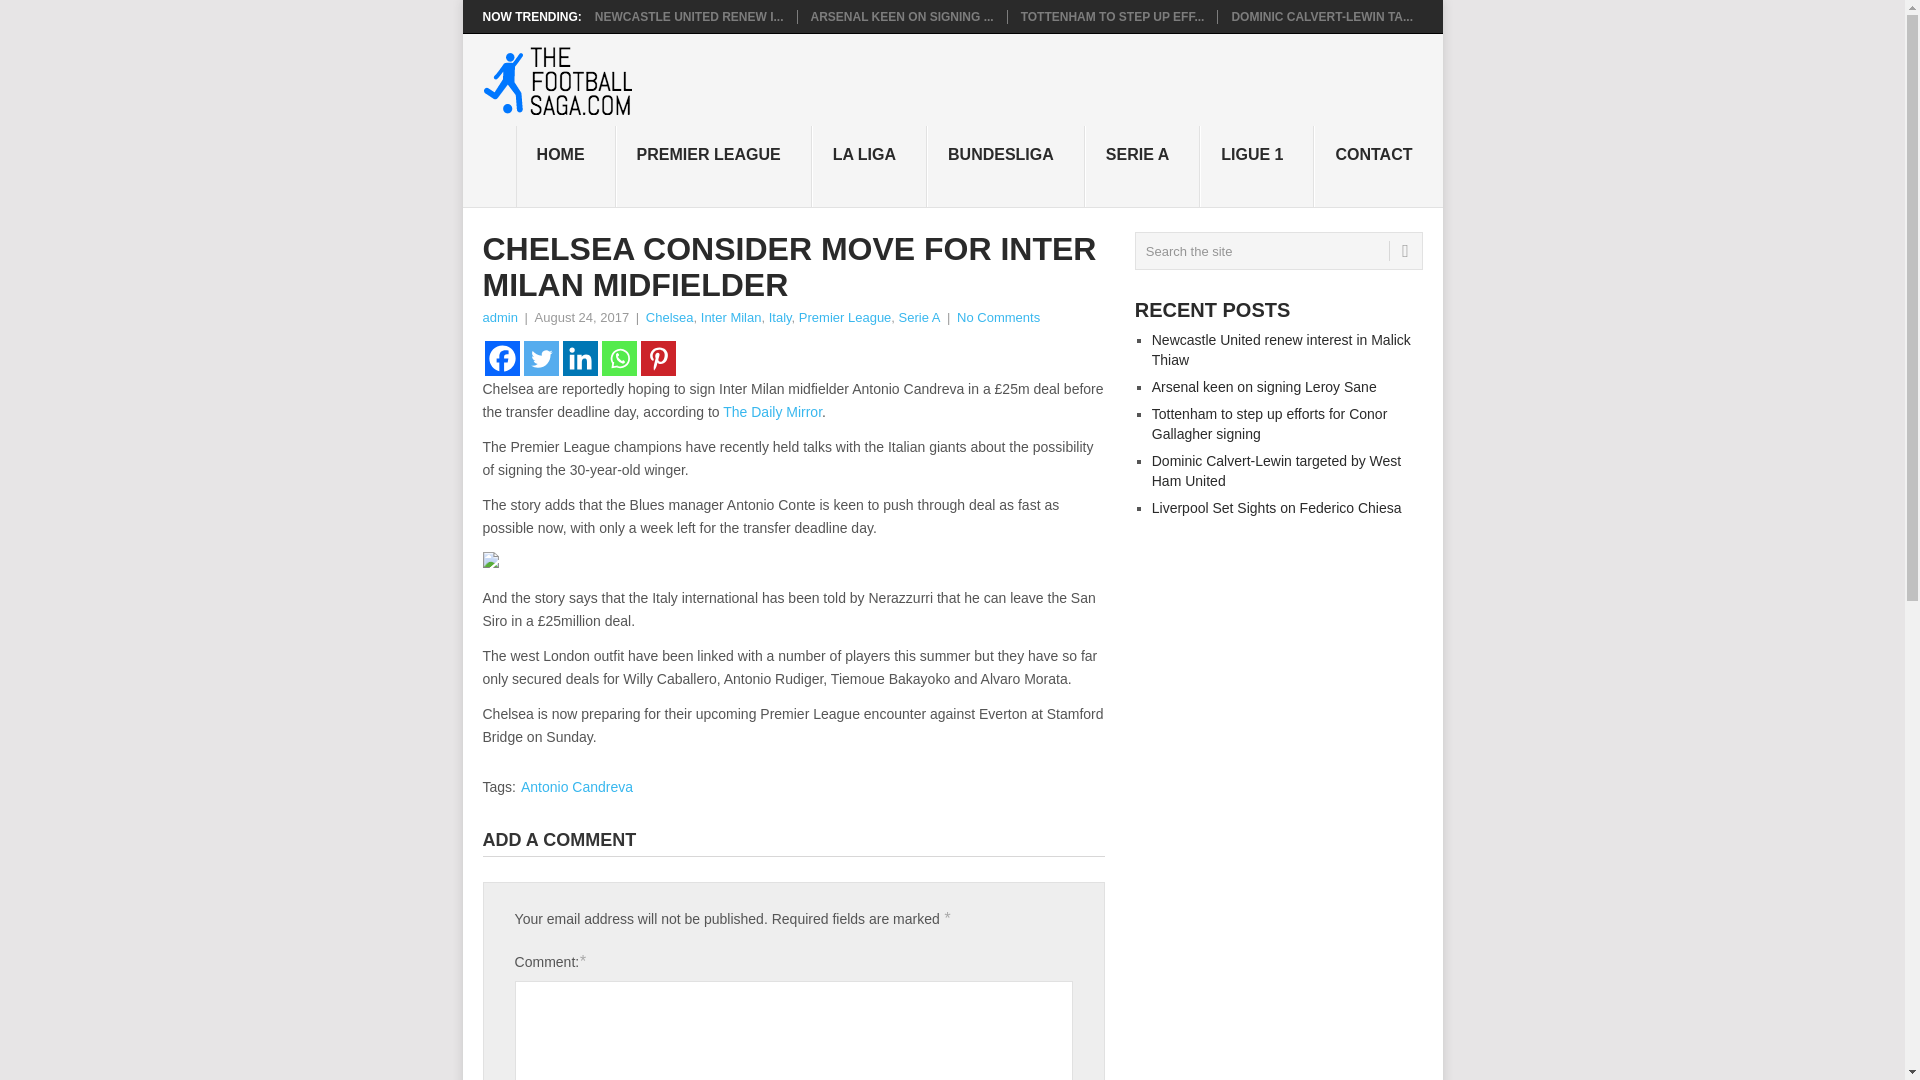 The image size is (1920, 1080). I want to click on Chelsea, so click(669, 317).